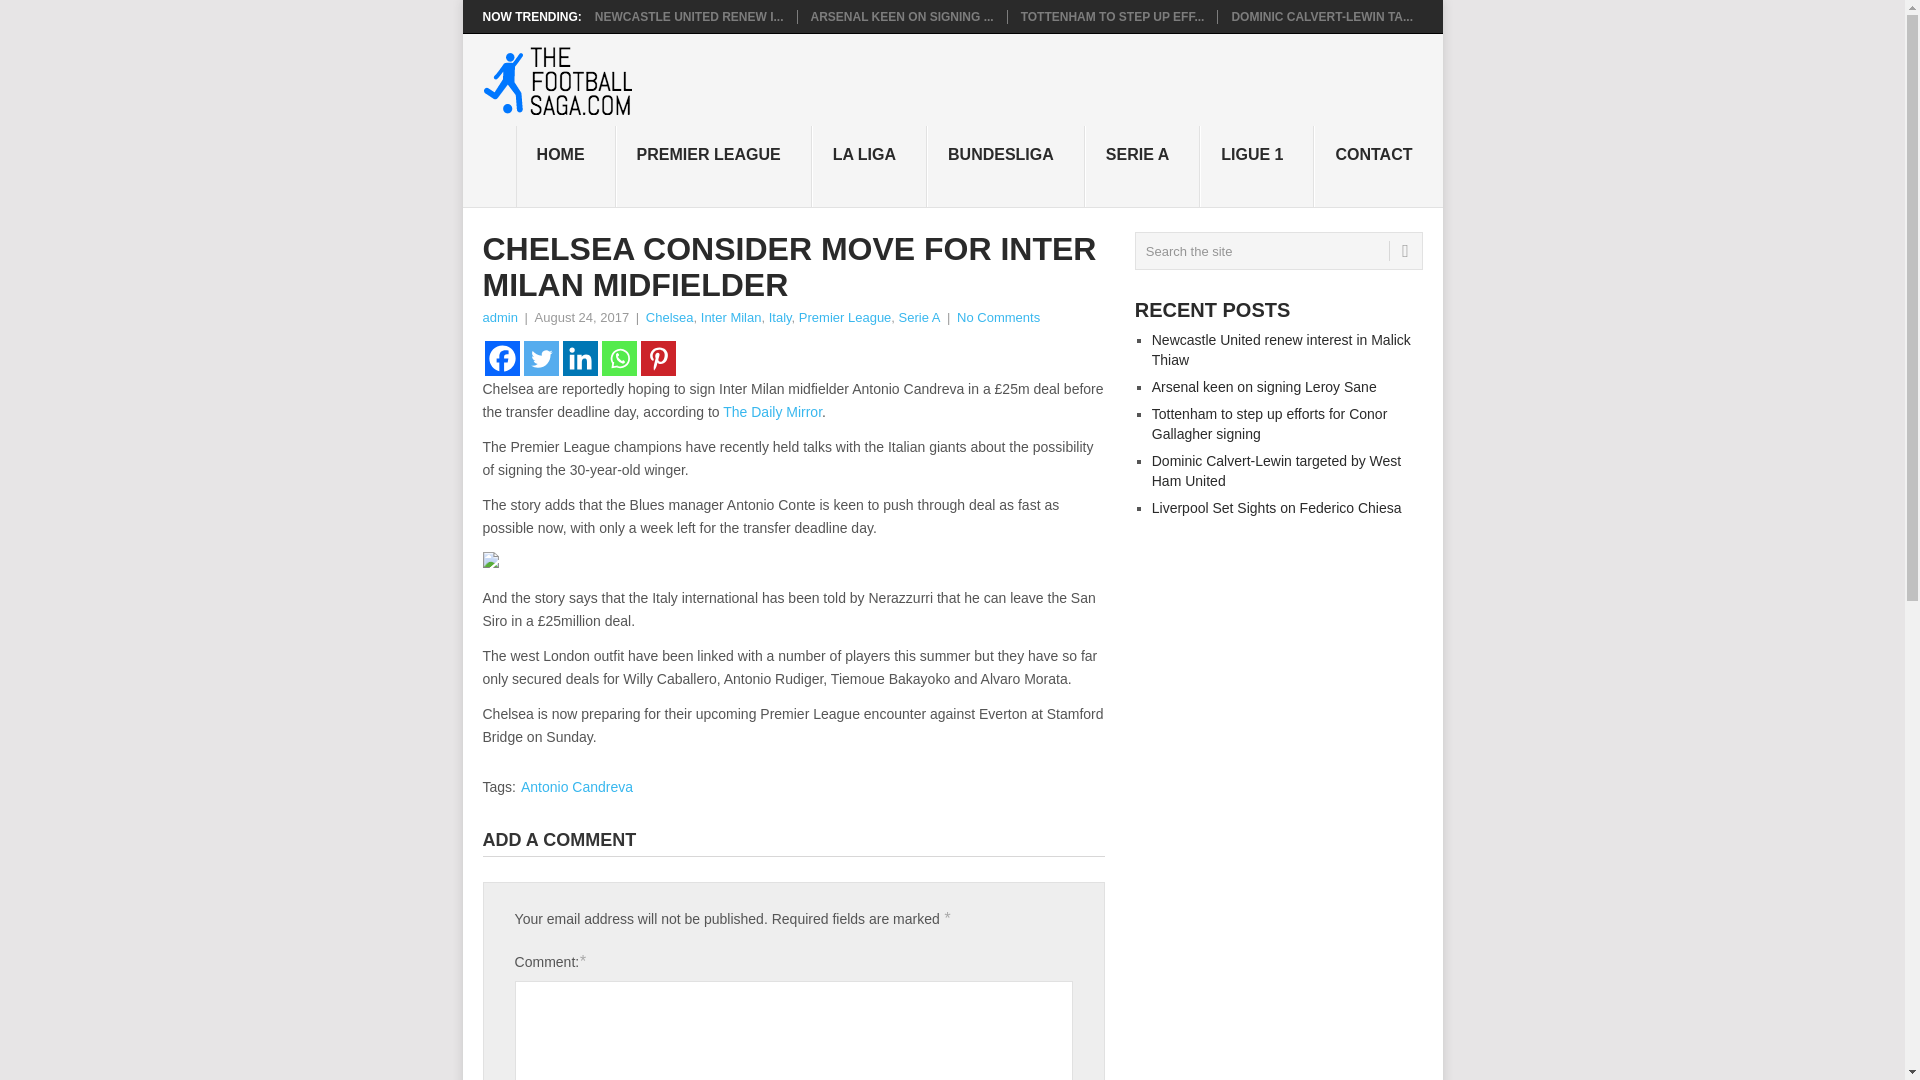 The image size is (1920, 1080). I want to click on Chelsea, so click(669, 317).